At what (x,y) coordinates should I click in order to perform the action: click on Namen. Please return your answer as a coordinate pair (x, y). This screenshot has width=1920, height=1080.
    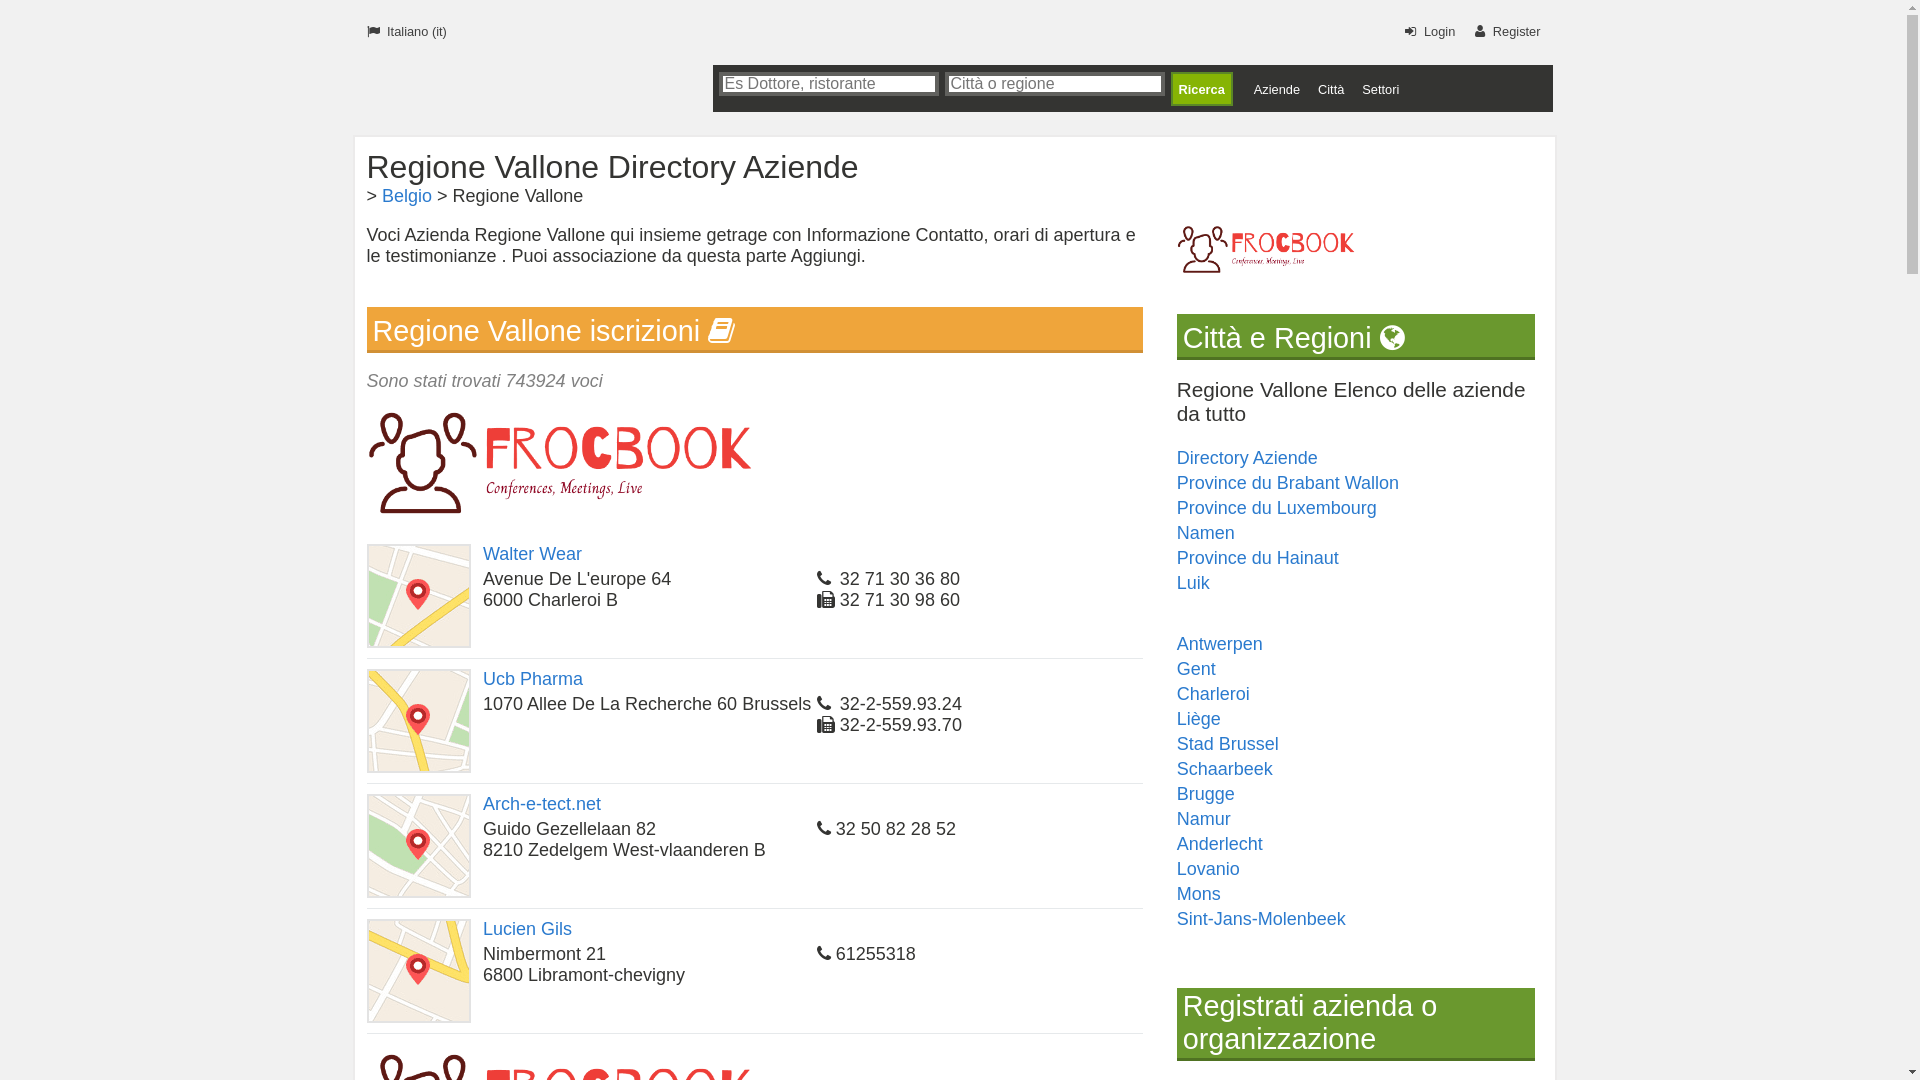
    Looking at the image, I should click on (1206, 533).